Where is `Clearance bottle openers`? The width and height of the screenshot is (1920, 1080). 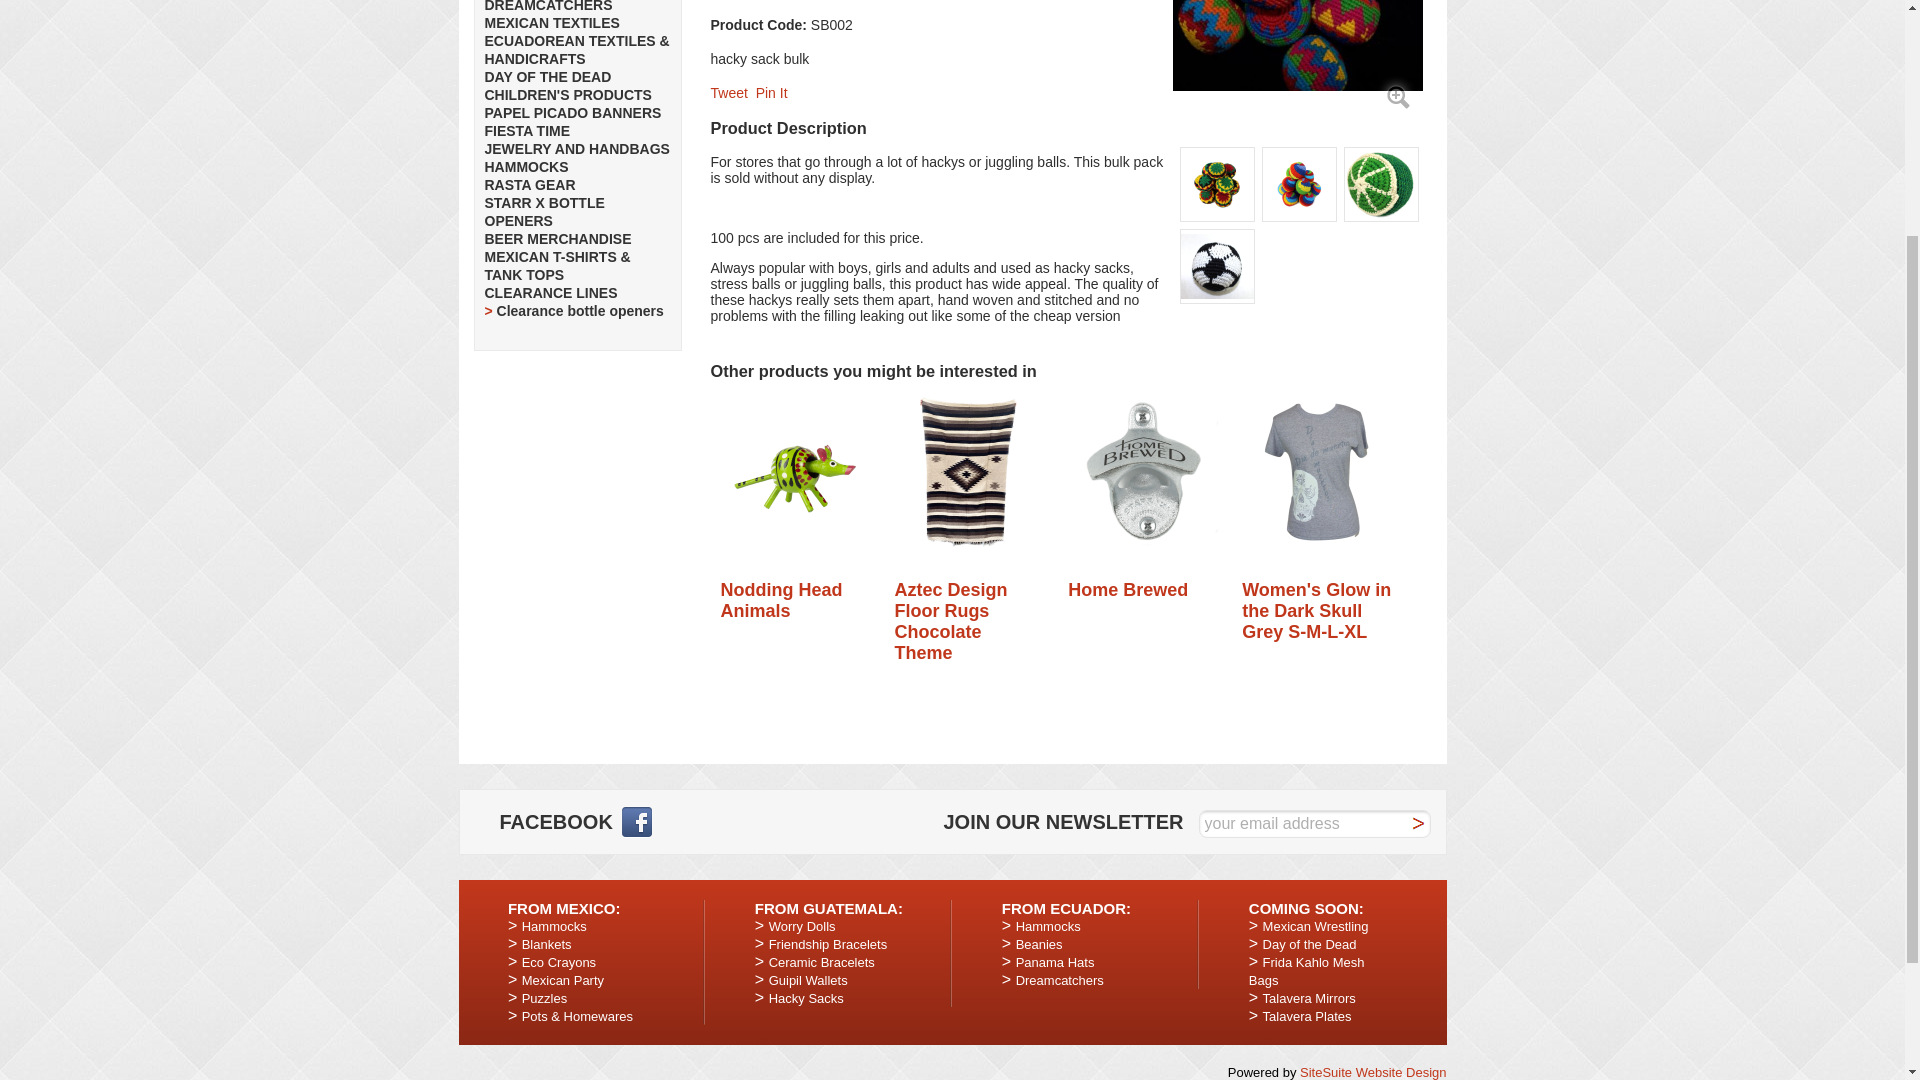 Clearance bottle openers is located at coordinates (580, 310).